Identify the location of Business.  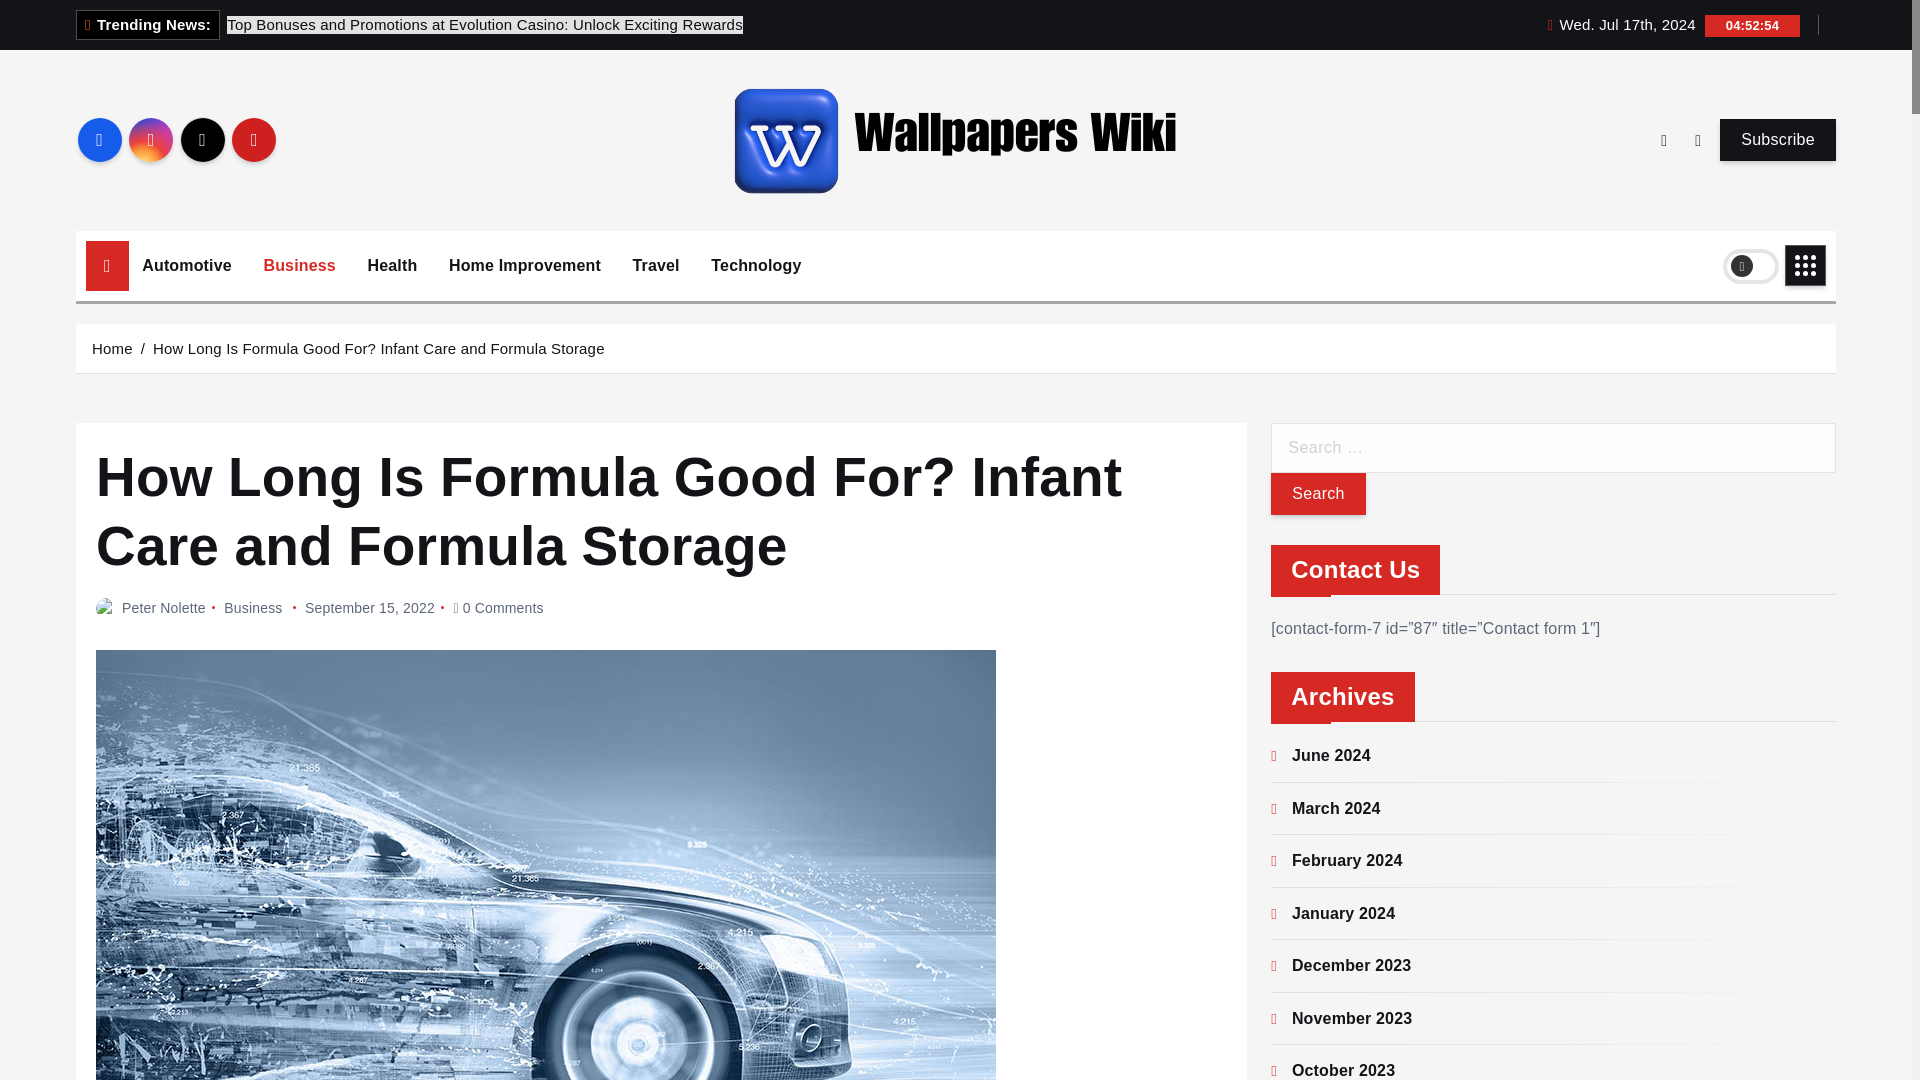
(298, 264).